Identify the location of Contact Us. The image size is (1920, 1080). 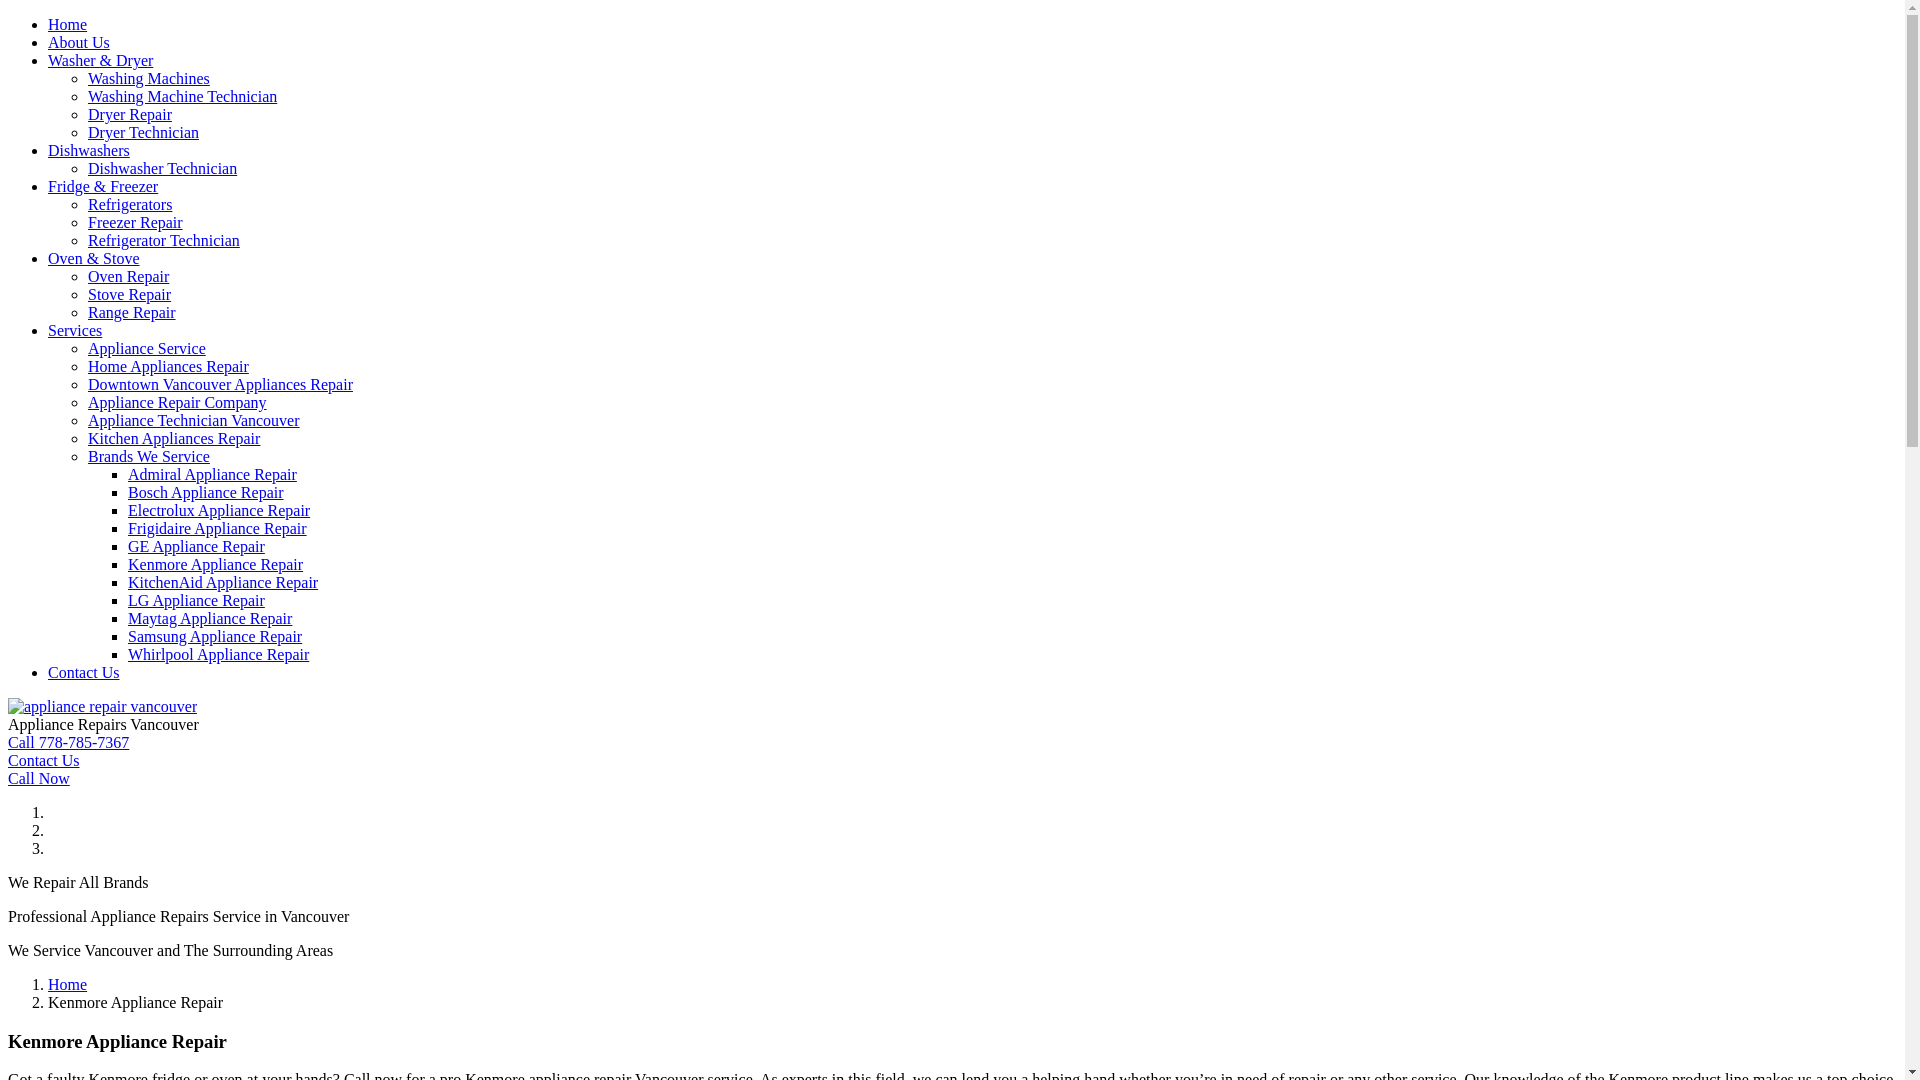
(44, 760).